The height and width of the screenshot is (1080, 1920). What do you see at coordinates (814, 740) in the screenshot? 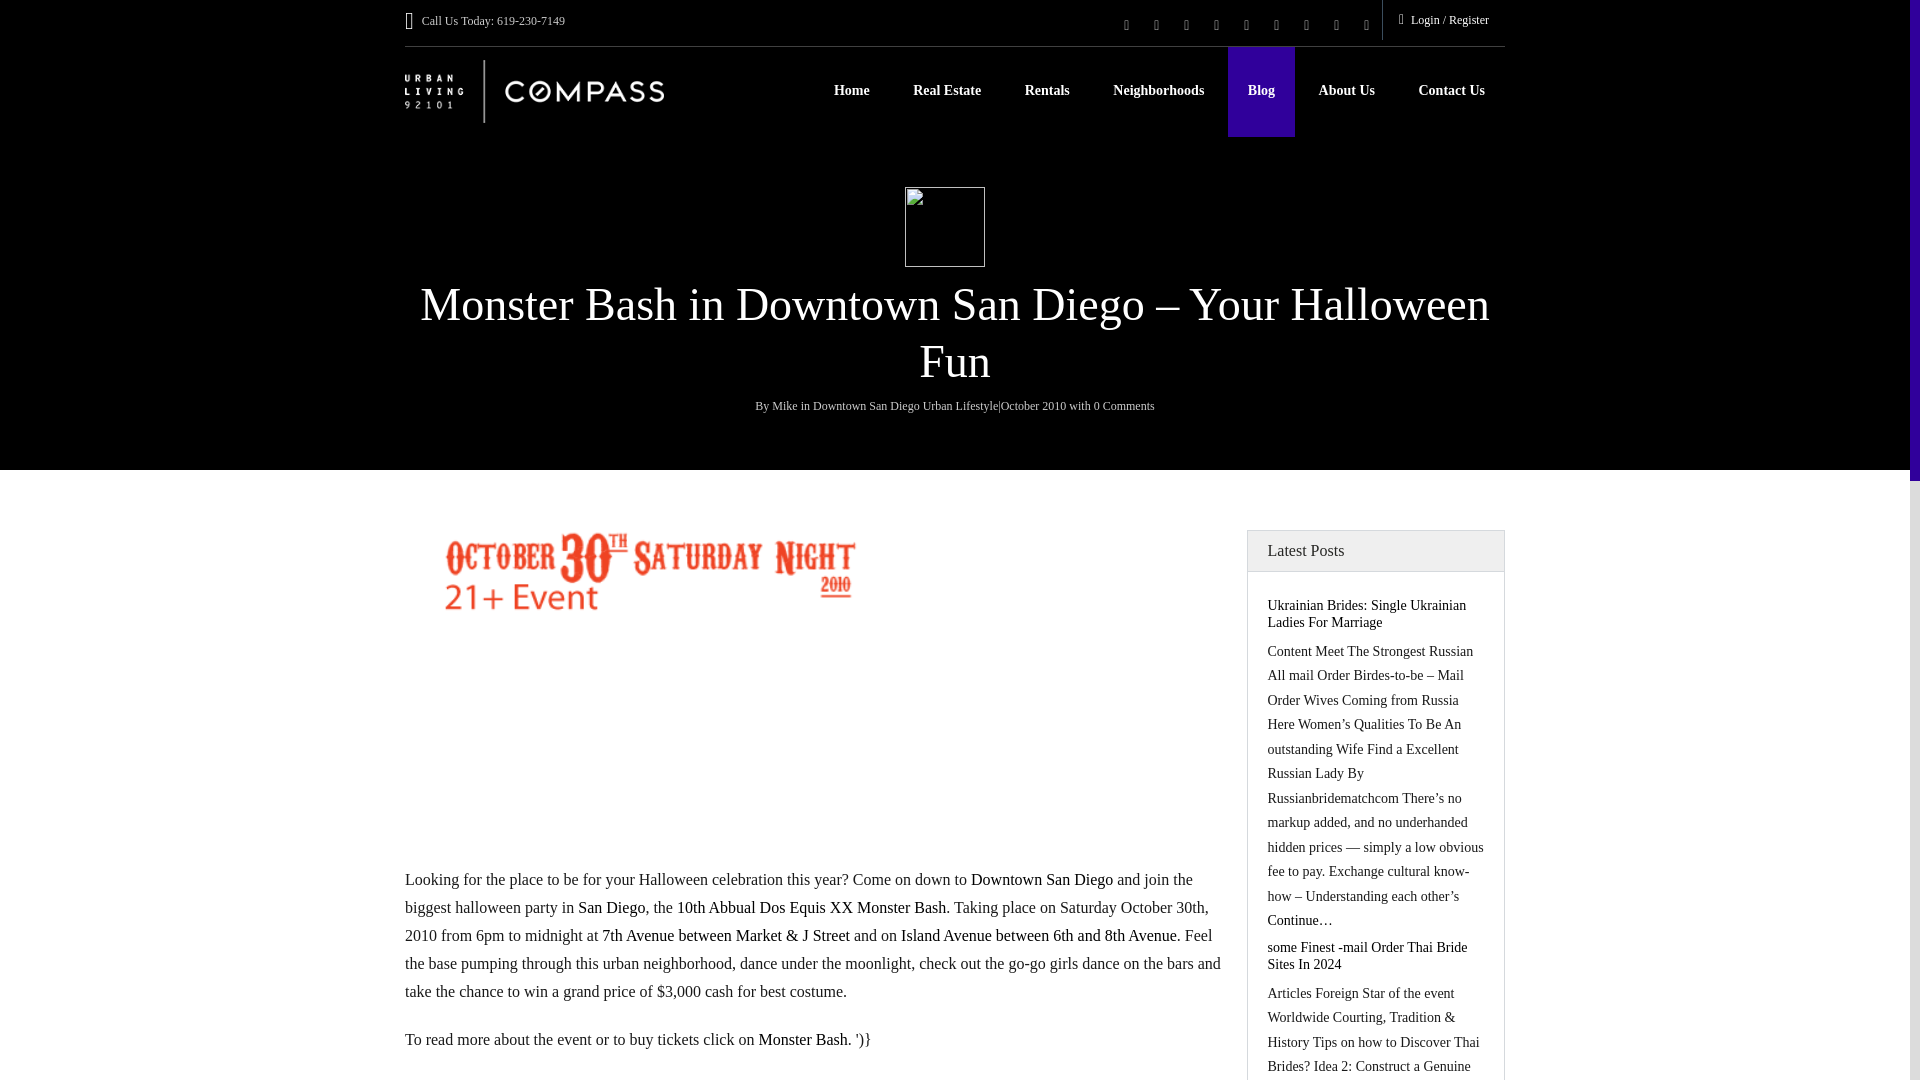
I see `Monster Bach in Downtown San Diego - Your Halloween Fun` at bounding box center [814, 740].